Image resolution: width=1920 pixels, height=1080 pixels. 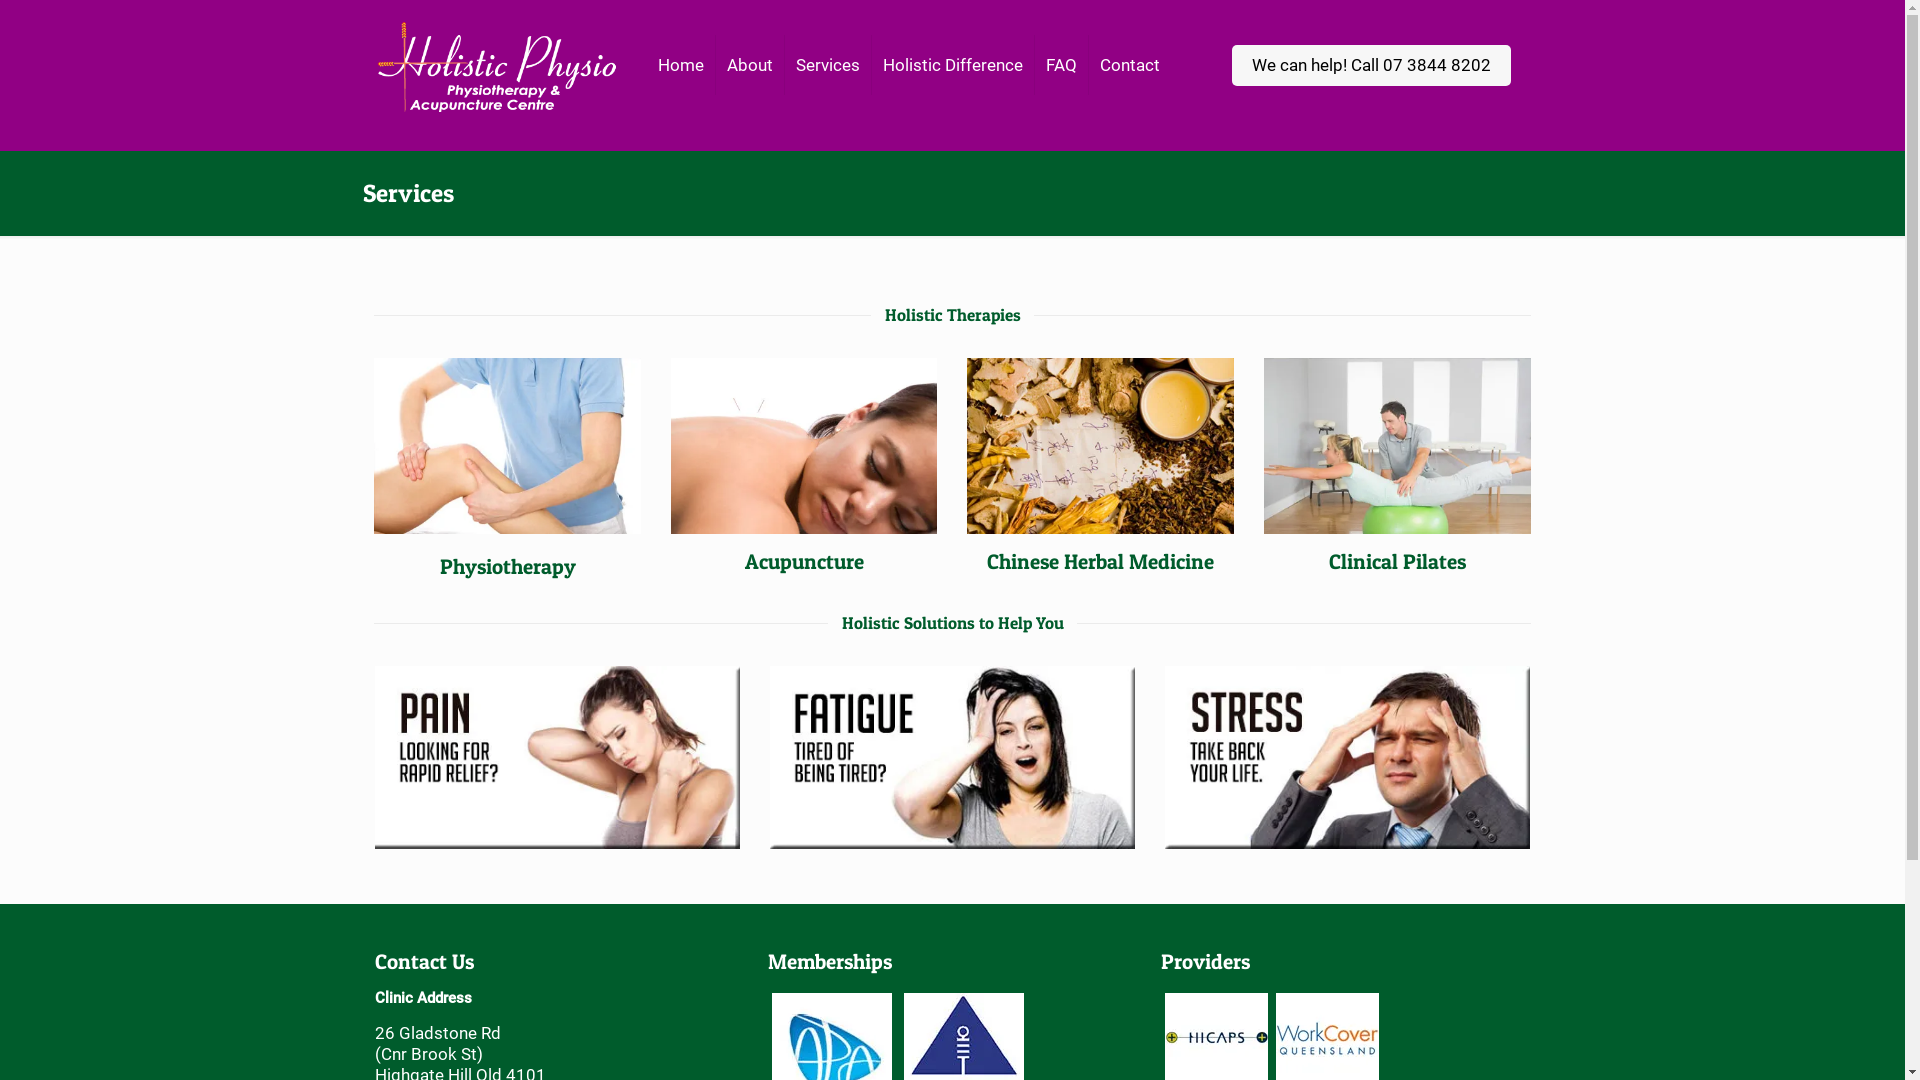 What do you see at coordinates (1398, 562) in the screenshot?
I see `Clinical Pilates` at bounding box center [1398, 562].